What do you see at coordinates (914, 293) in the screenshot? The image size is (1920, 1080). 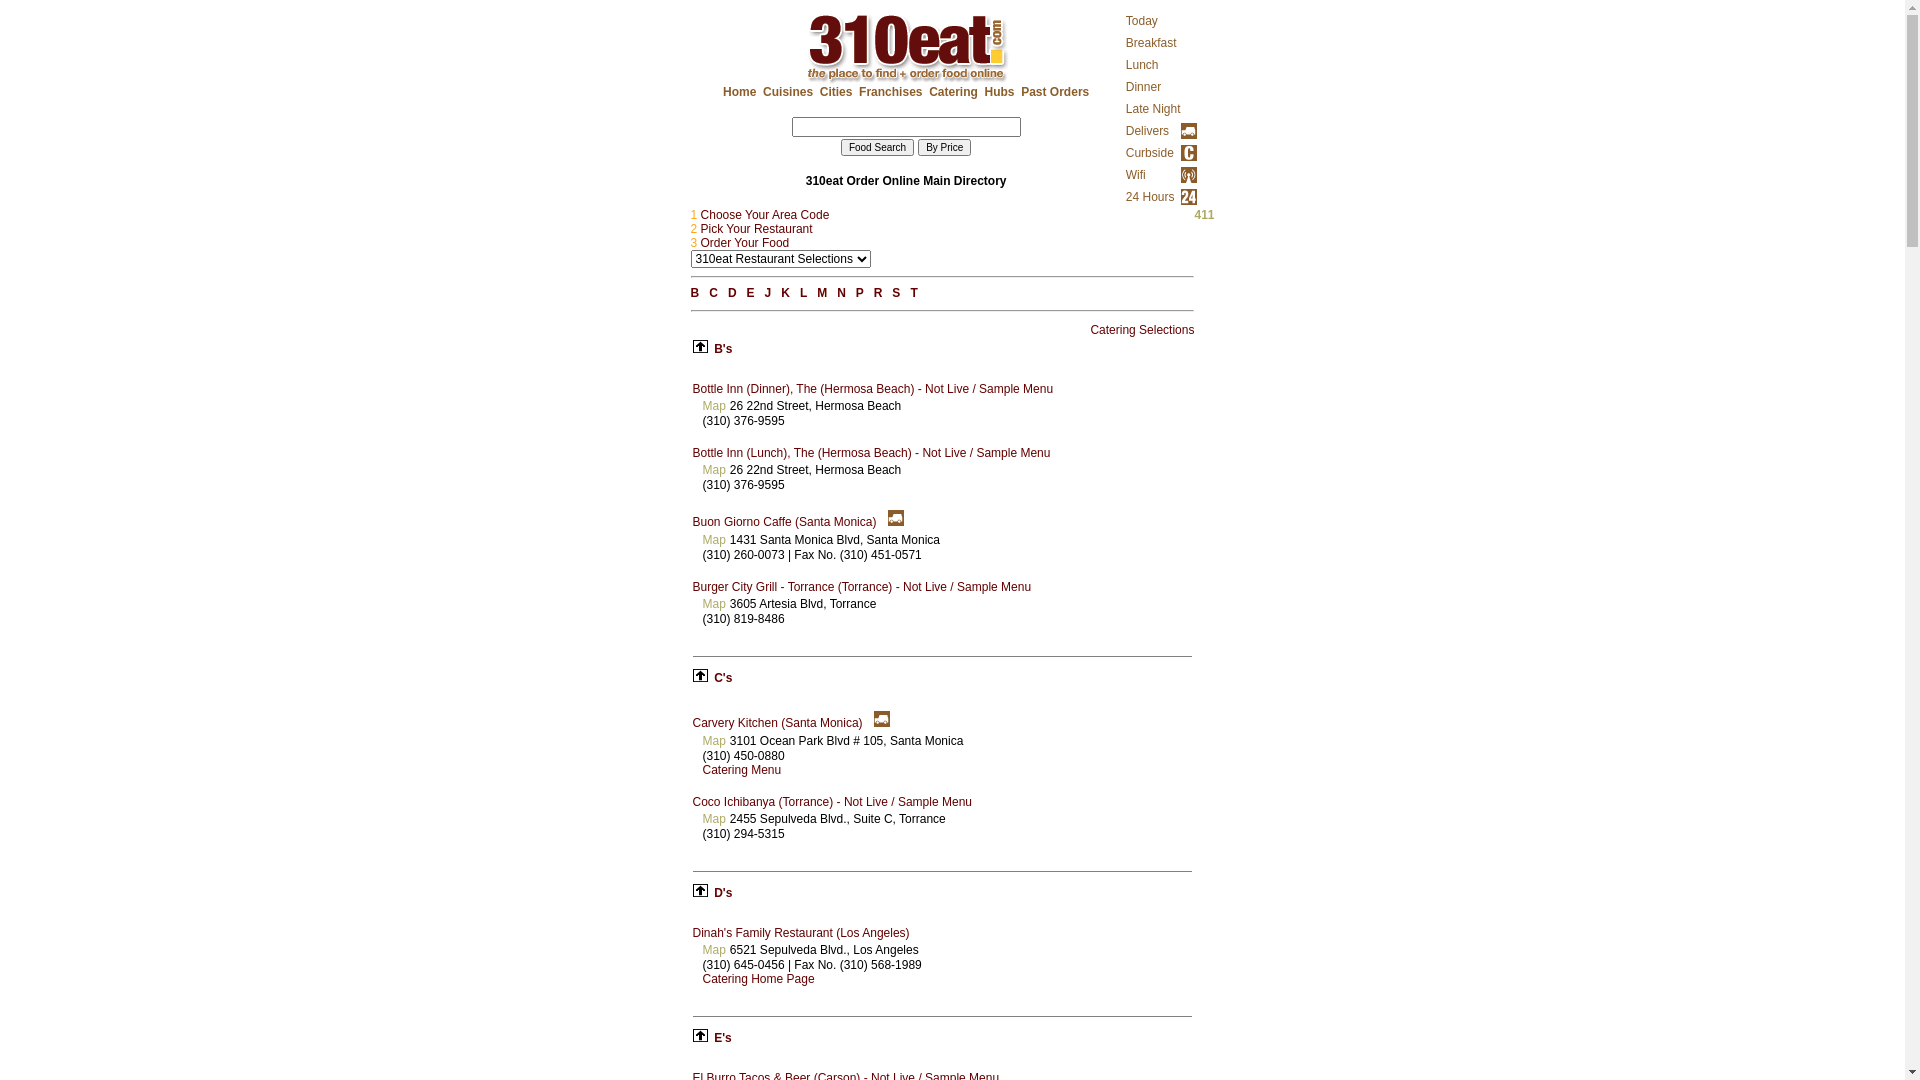 I see `T` at bounding box center [914, 293].